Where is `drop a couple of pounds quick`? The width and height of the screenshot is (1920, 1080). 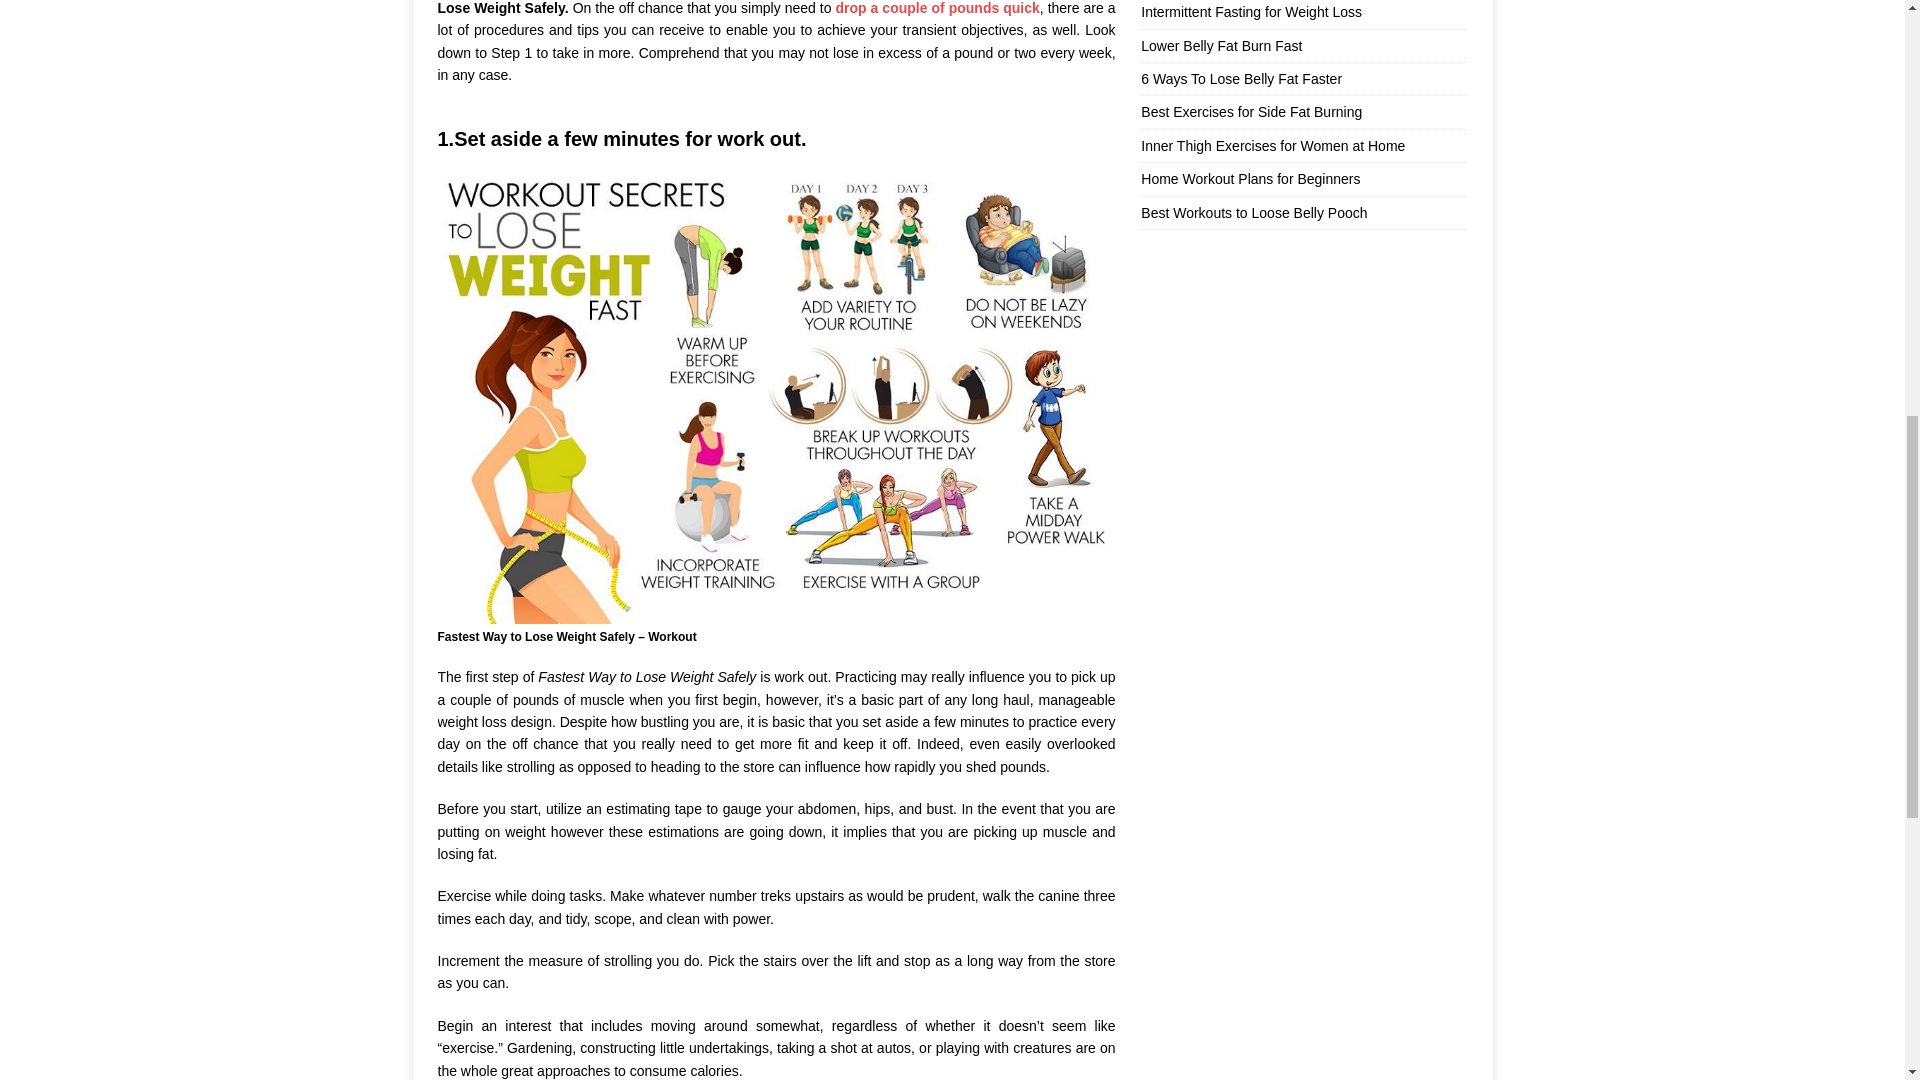
drop a couple of pounds quick is located at coordinates (938, 8).